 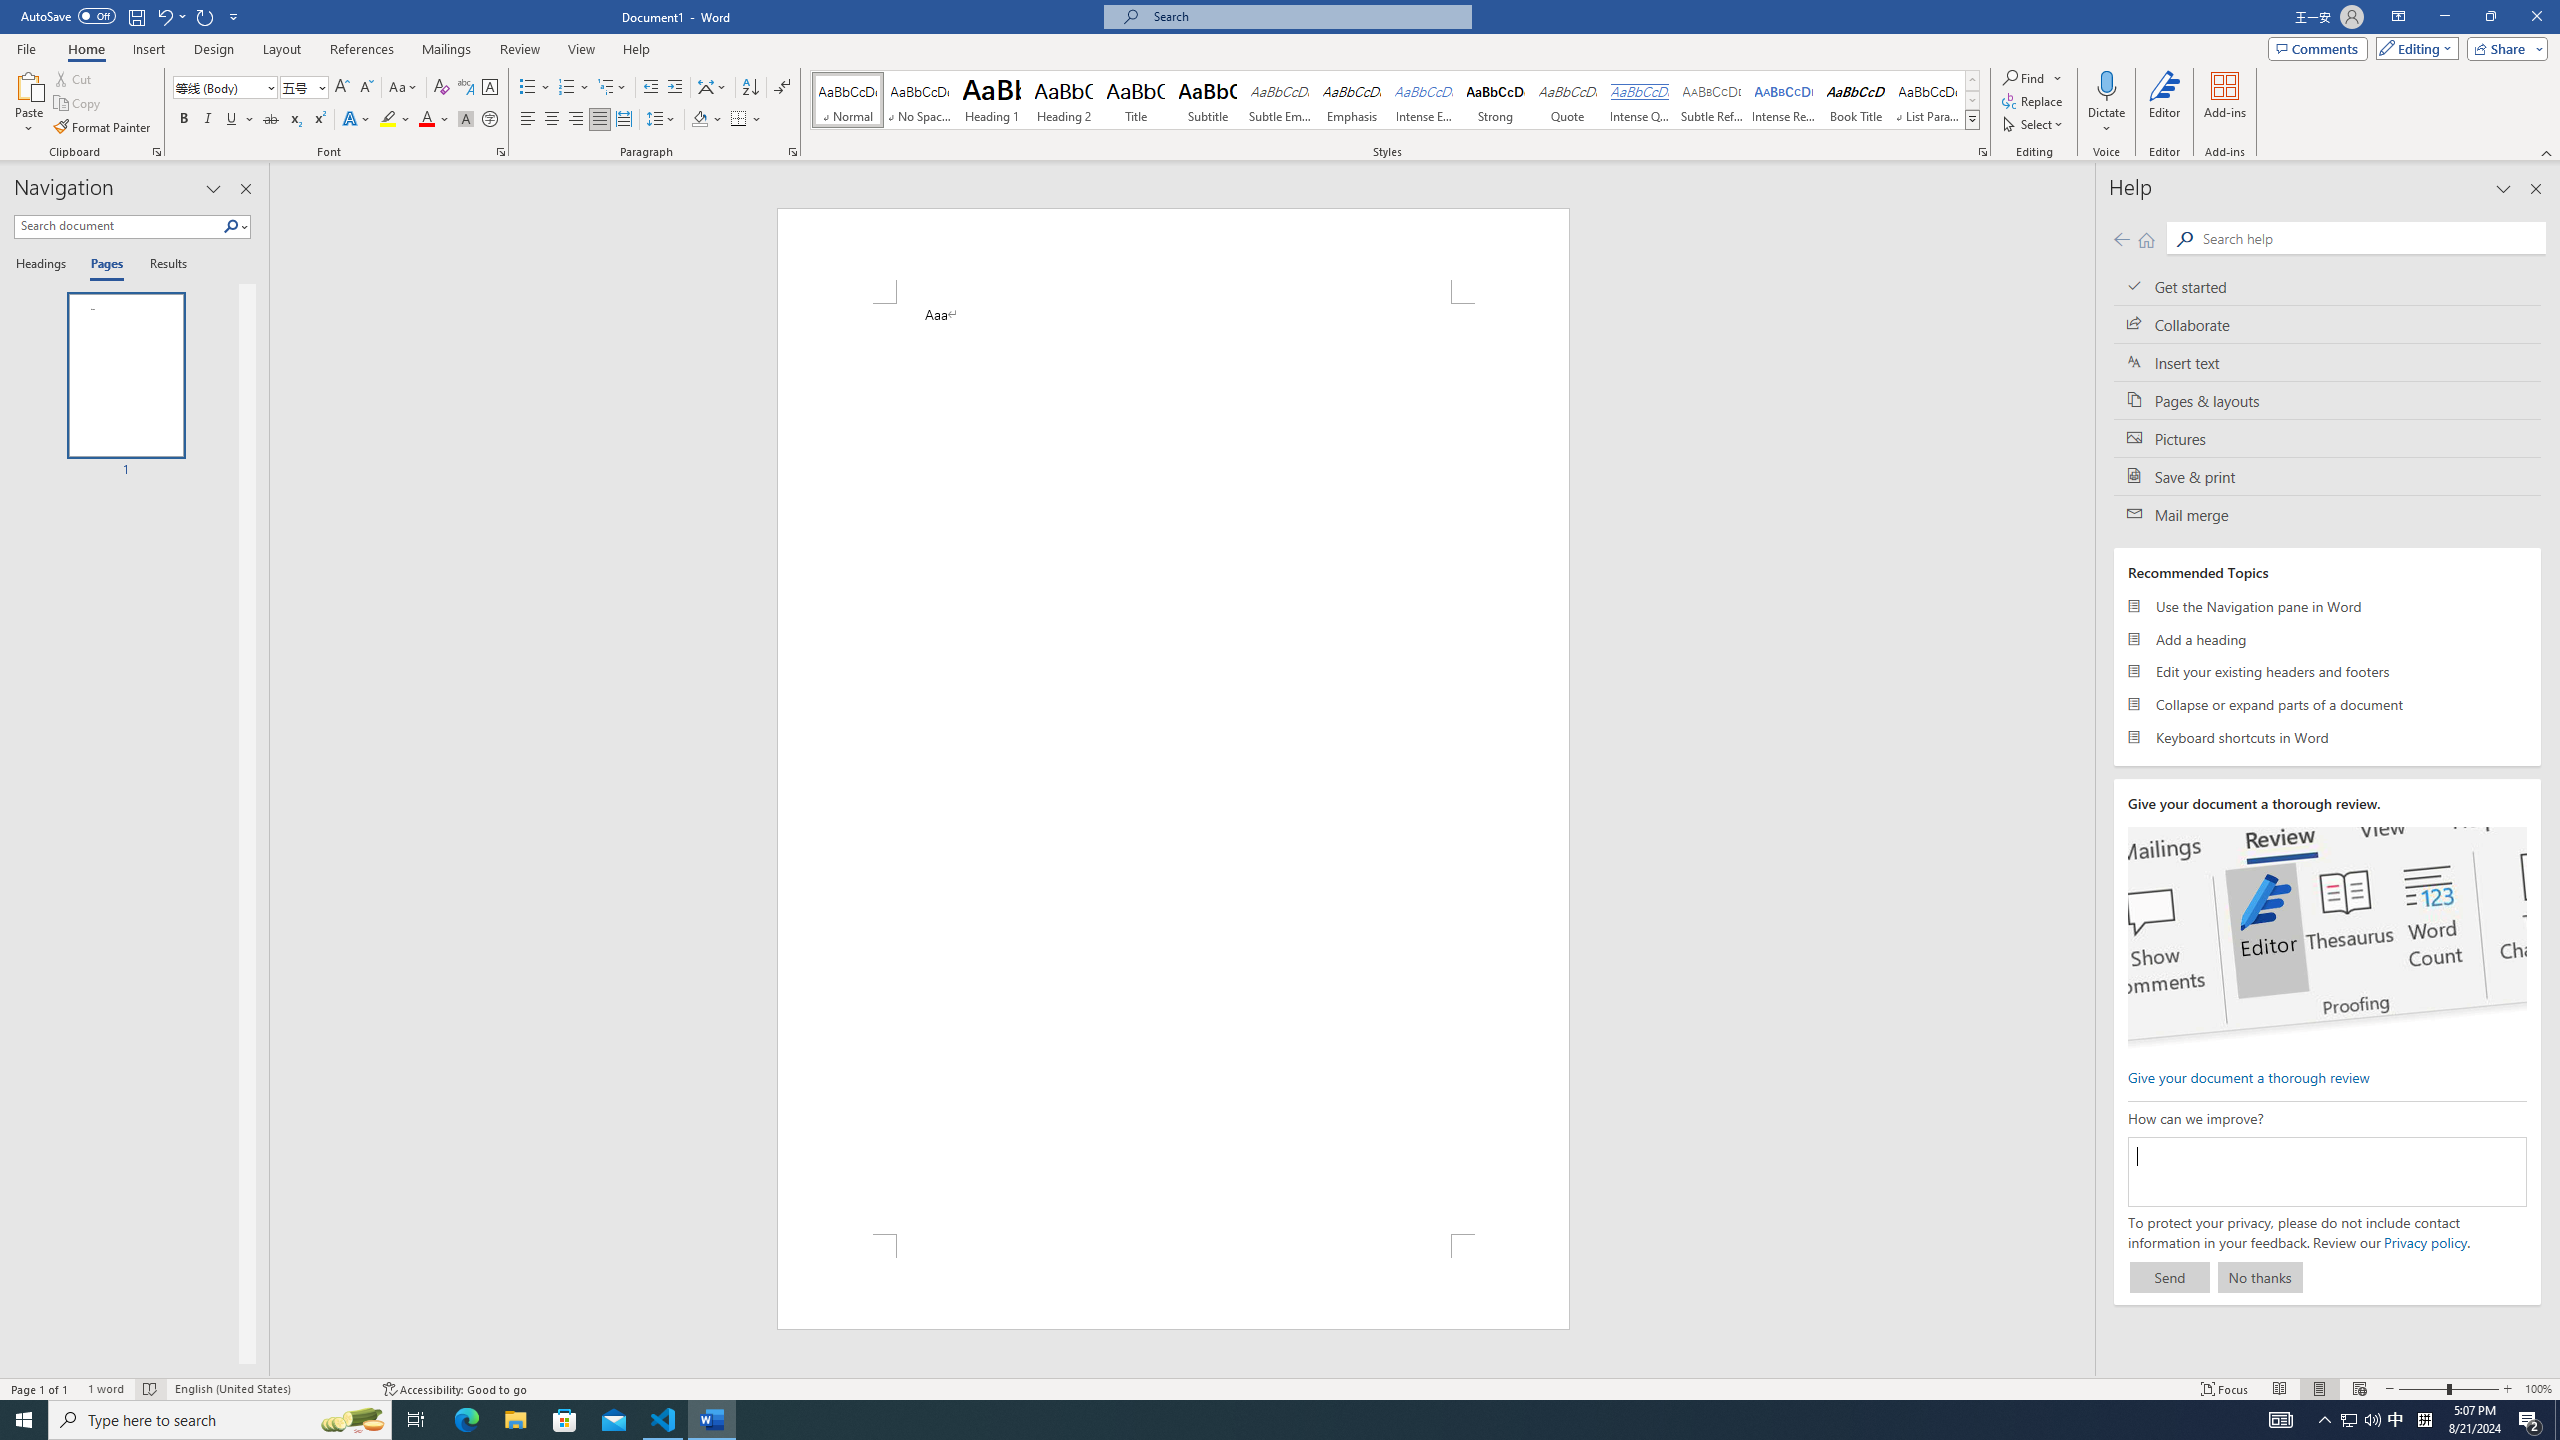 I want to click on How can we improve?, so click(x=2326, y=1172).